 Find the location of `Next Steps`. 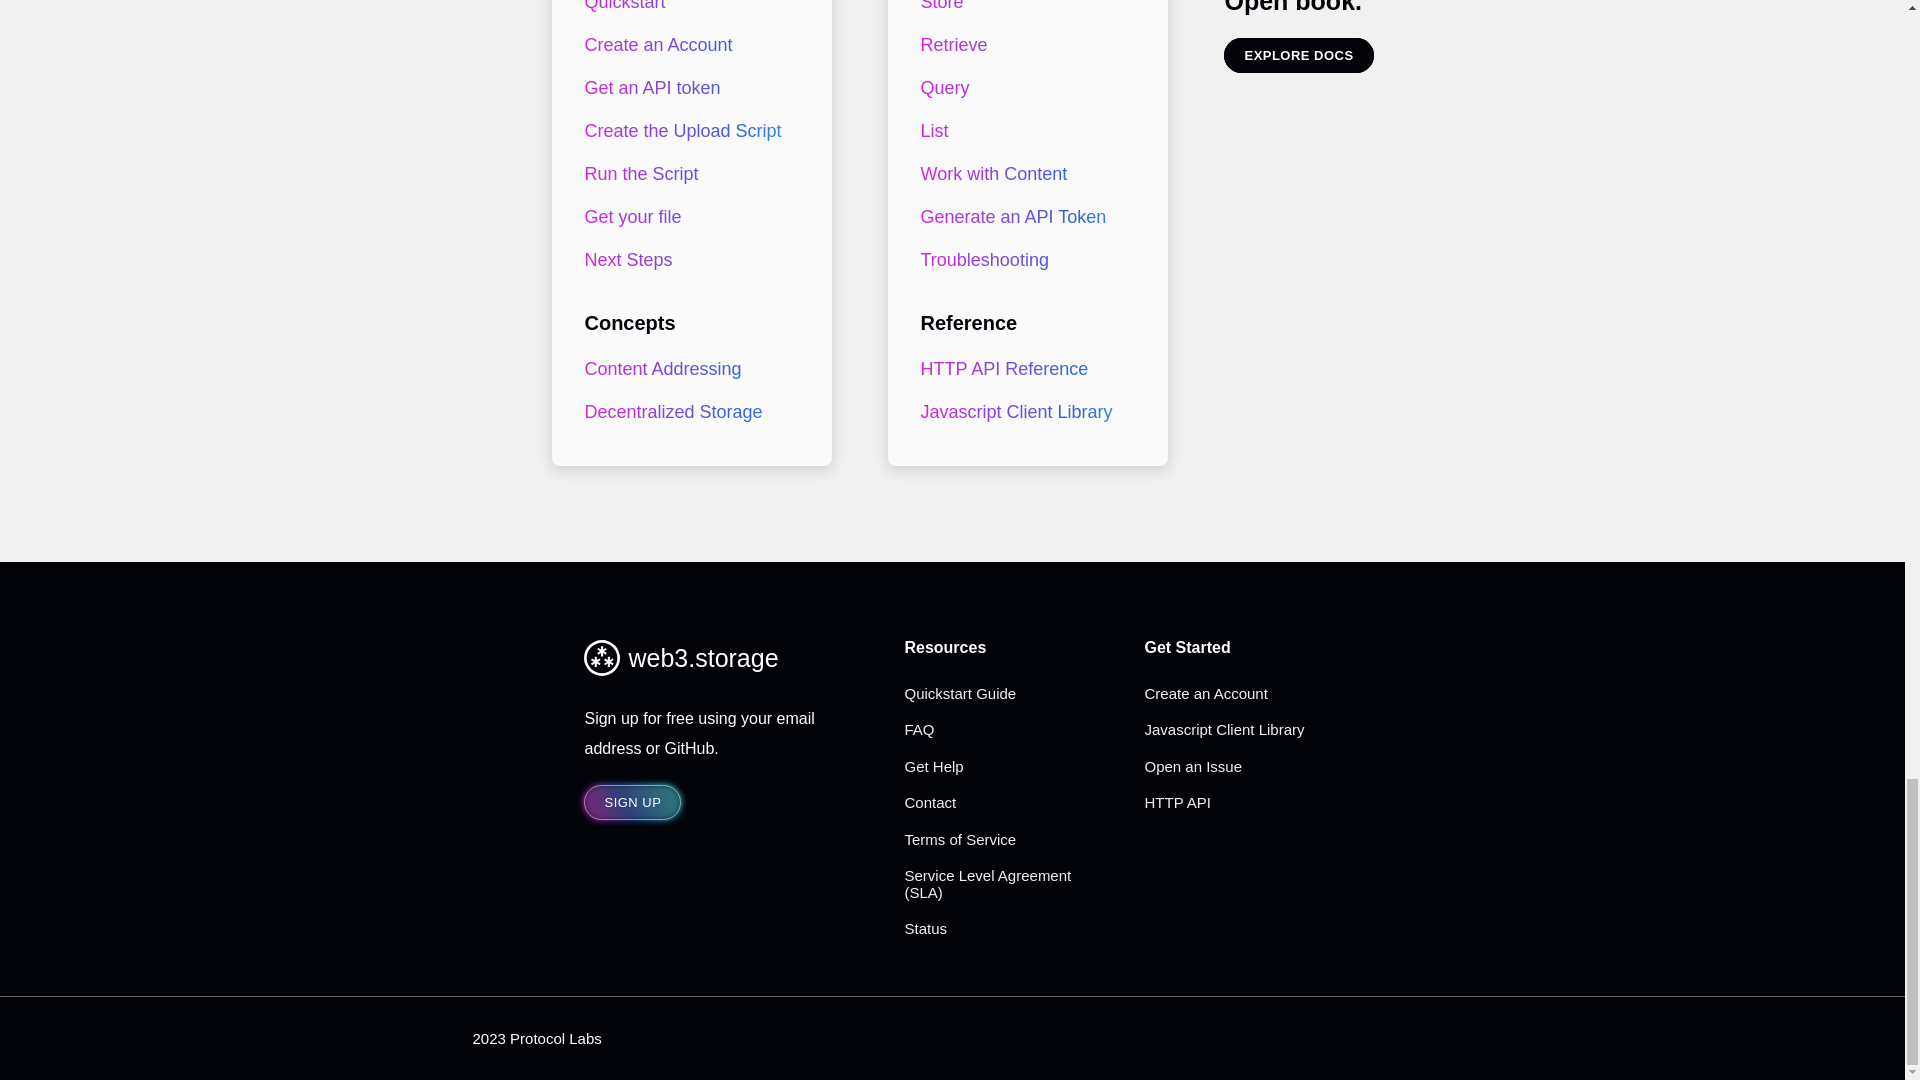

Next Steps is located at coordinates (687, 260).